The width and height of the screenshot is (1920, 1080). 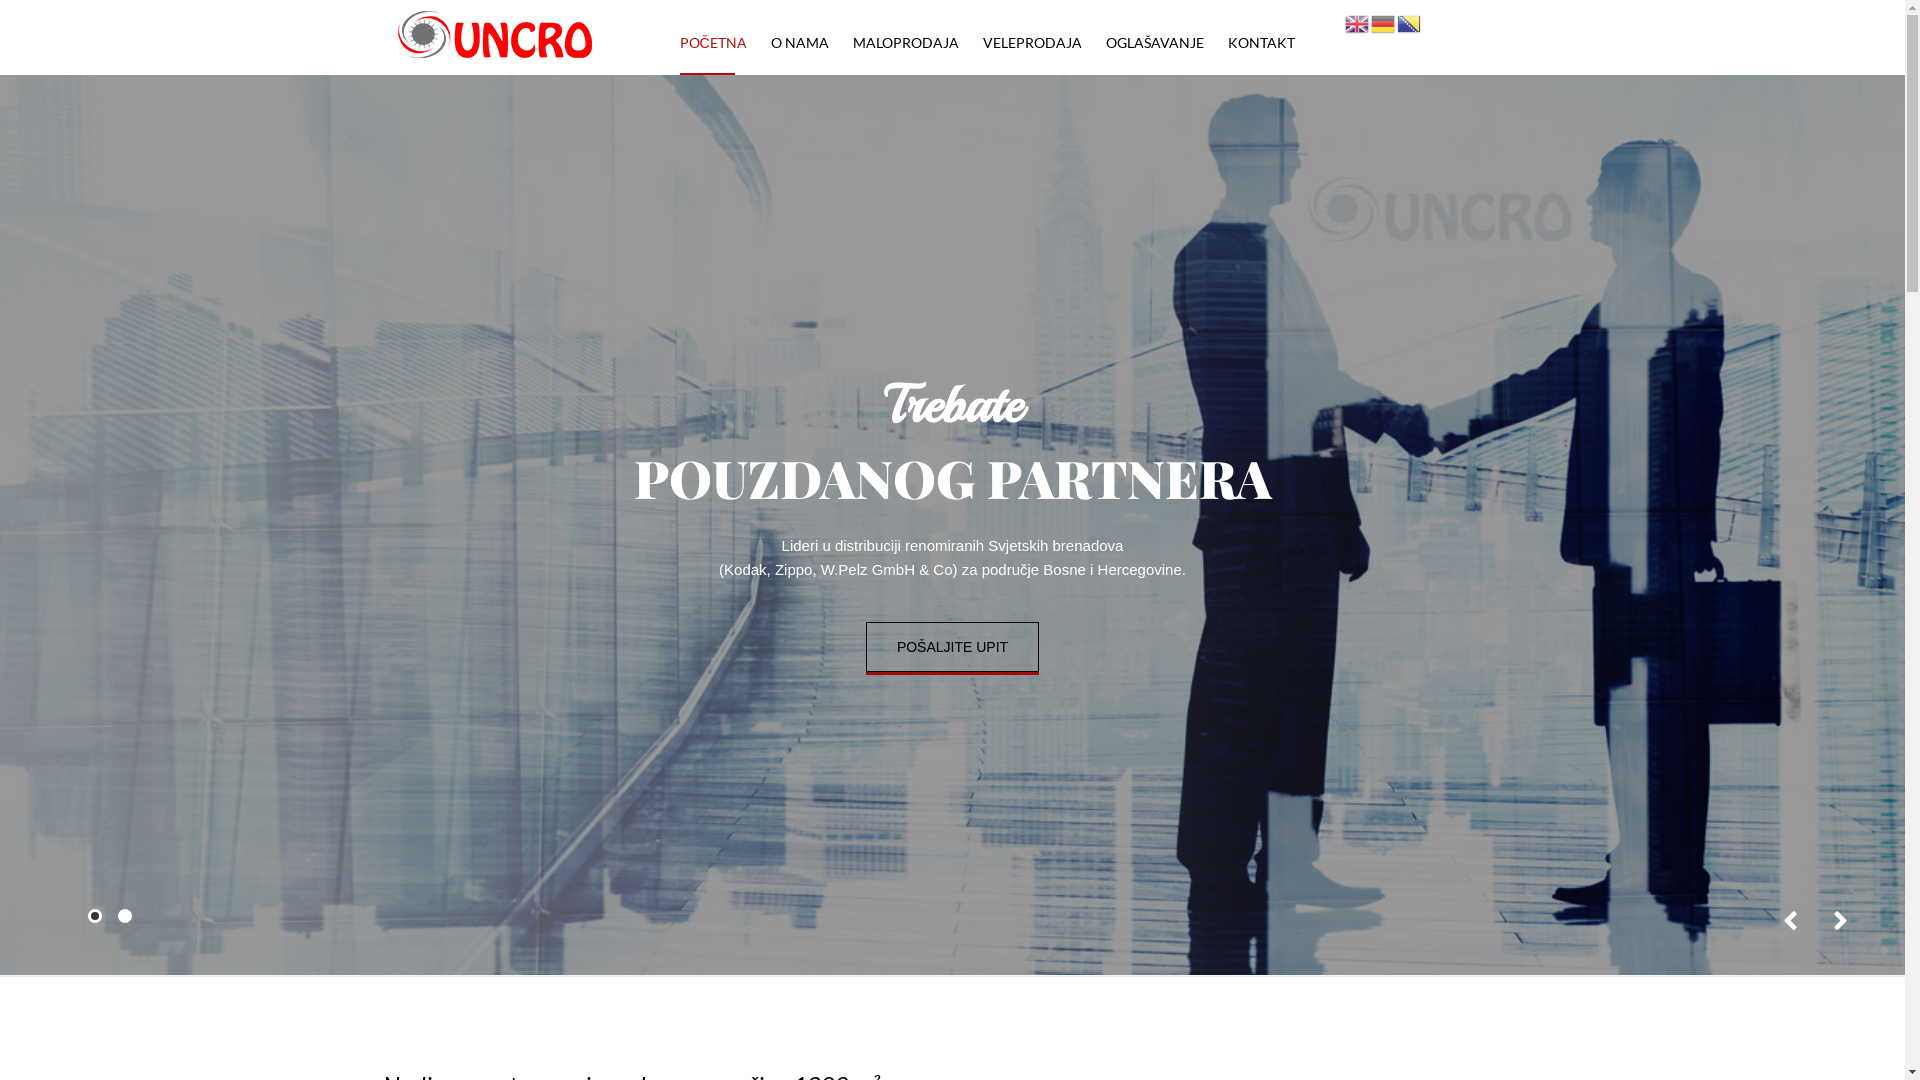 I want to click on VELEPRODAJA, so click(x=1032, y=42).